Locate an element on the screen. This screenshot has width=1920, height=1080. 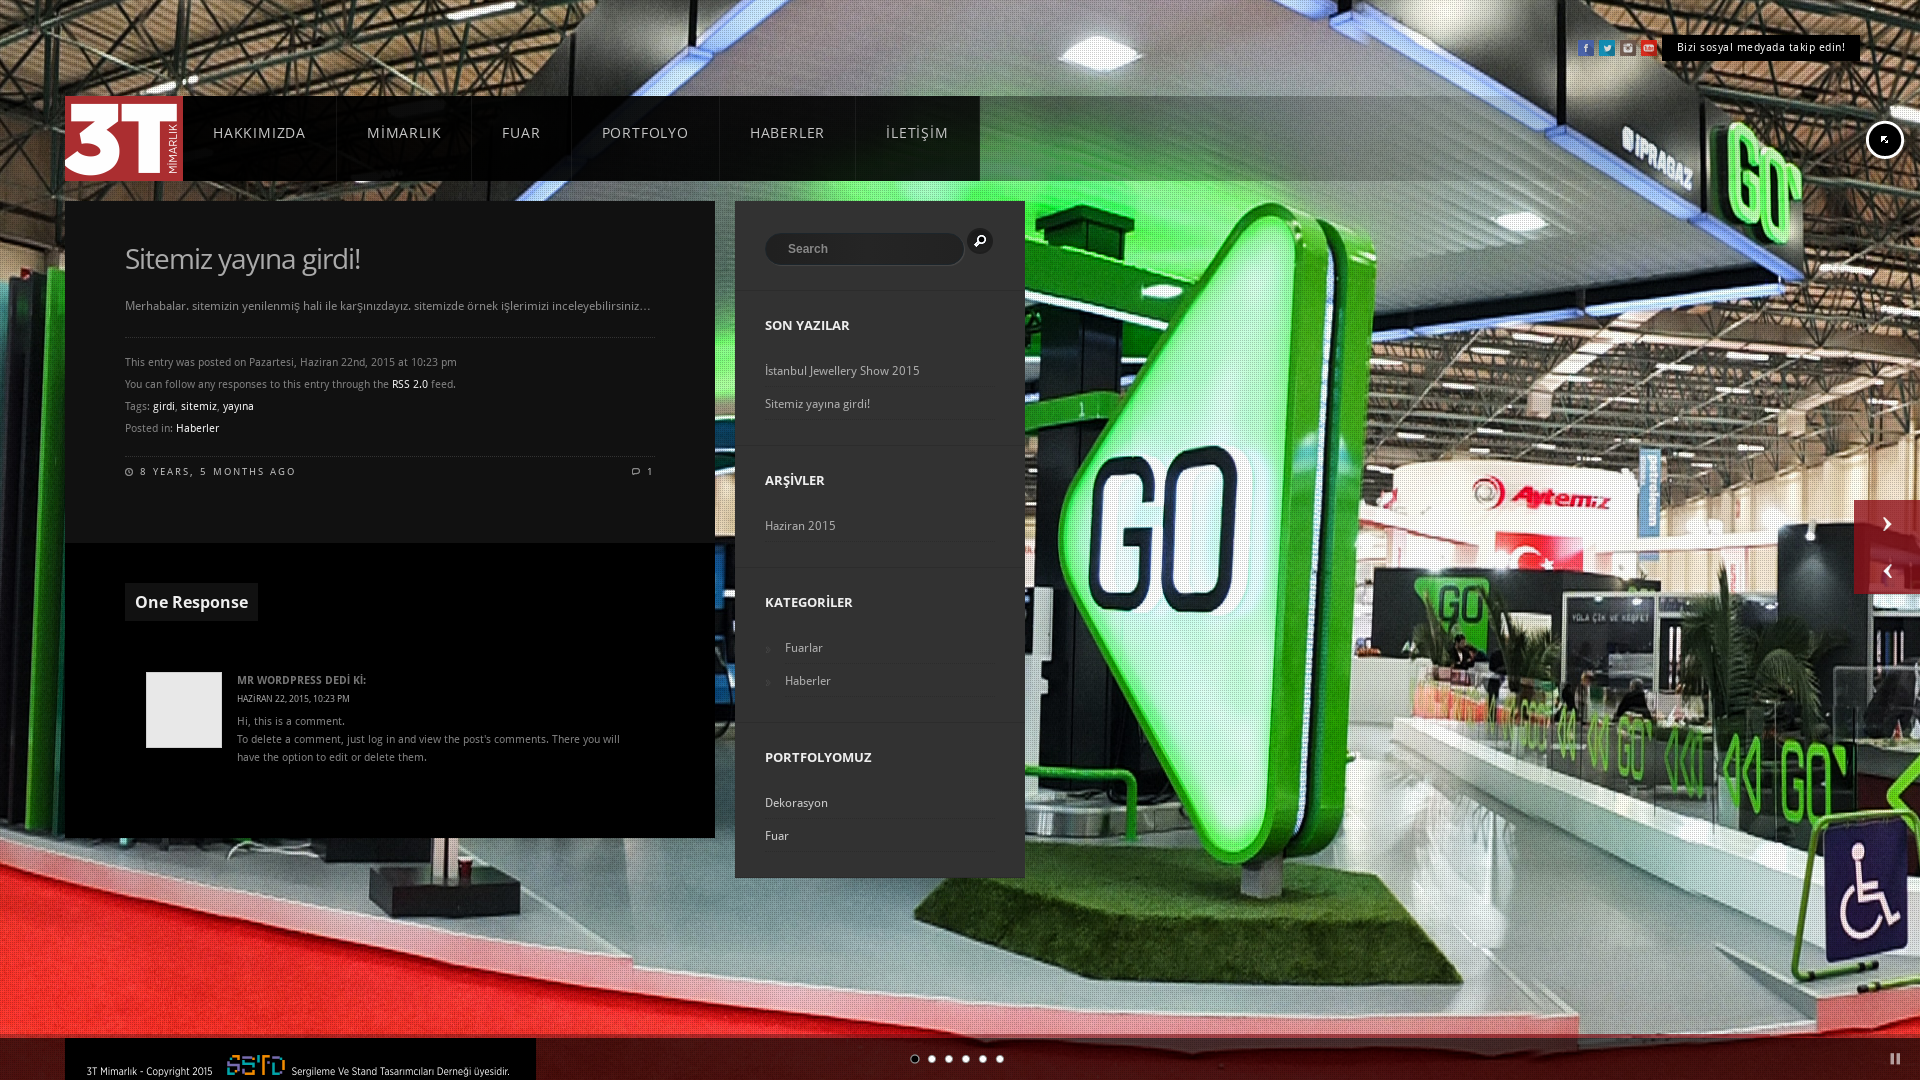
8 YEARS, 5 MONTHS AGO is located at coordinates (218, 472).